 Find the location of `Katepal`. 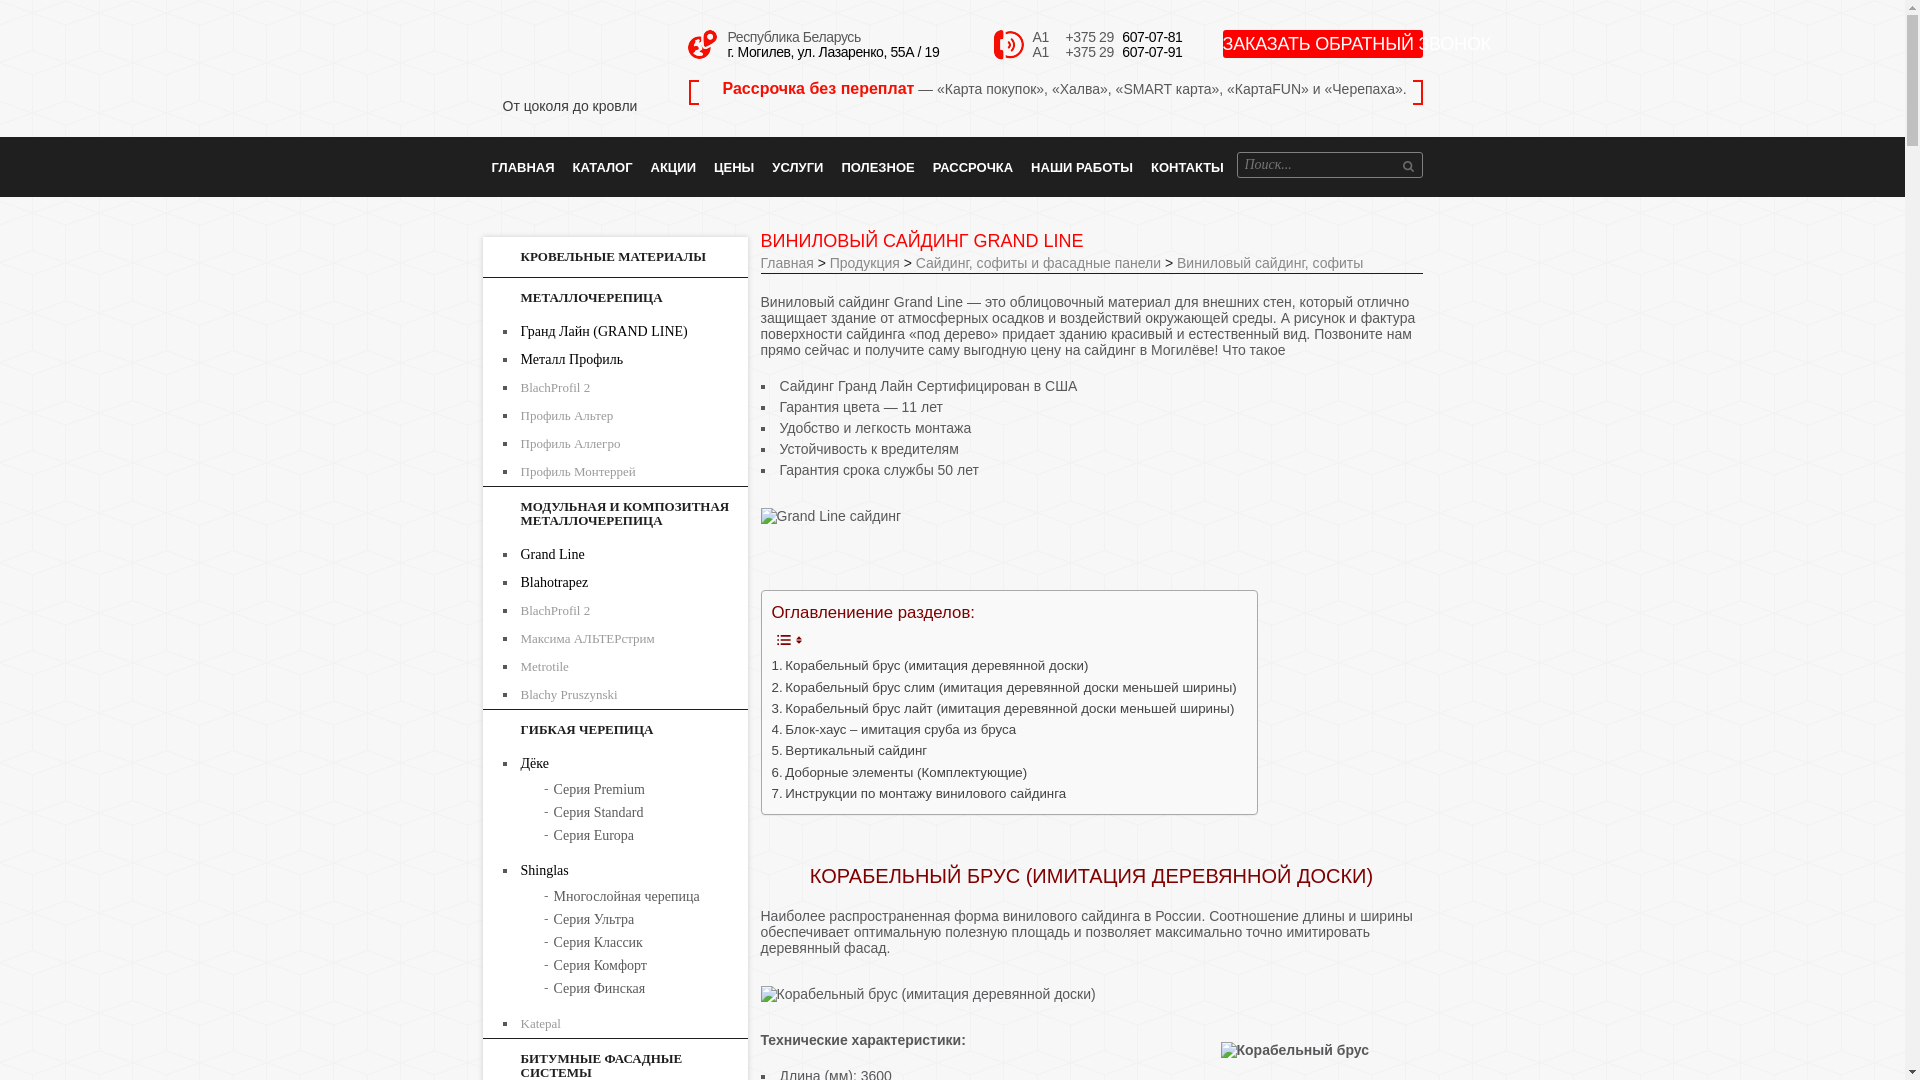

Katepal is located at coordinates (633, 1024).